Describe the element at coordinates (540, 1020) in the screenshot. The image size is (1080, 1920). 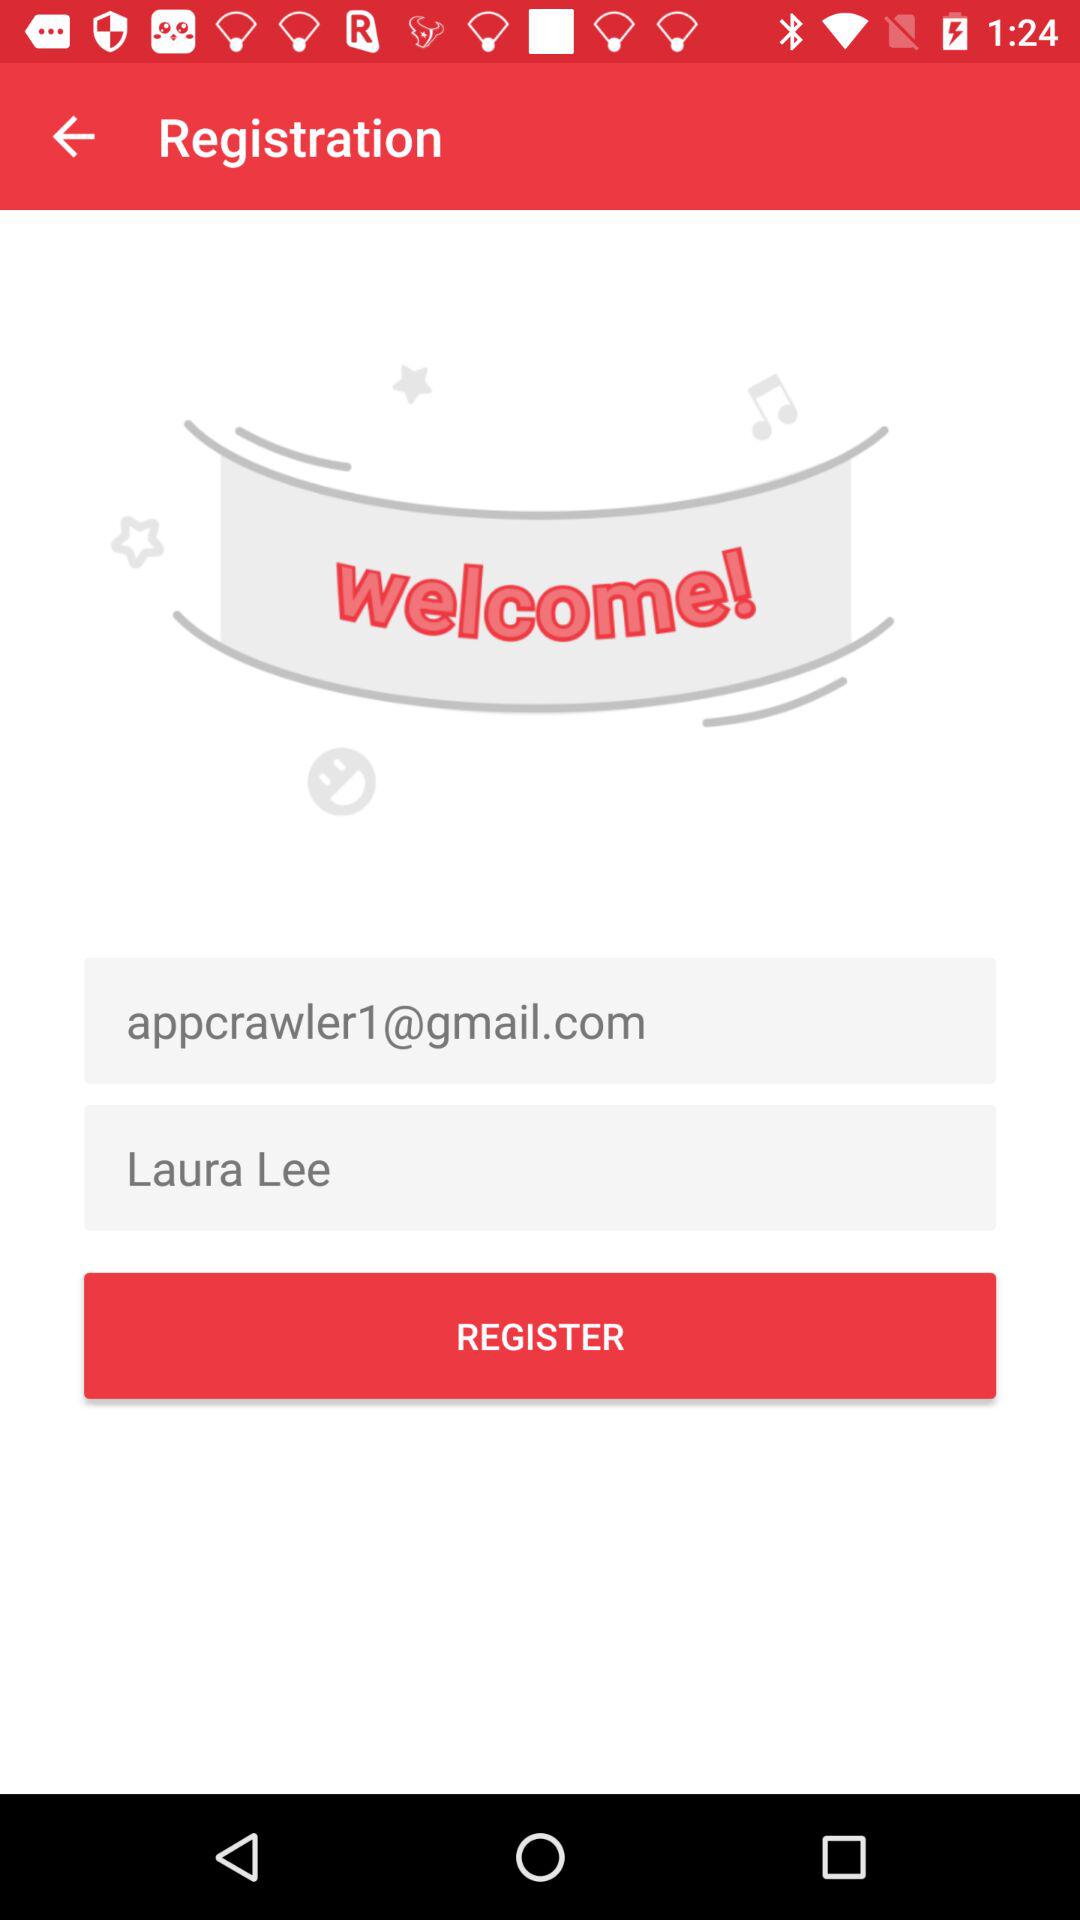
I see `flip to appcrawler1@gmail.com` at that location.